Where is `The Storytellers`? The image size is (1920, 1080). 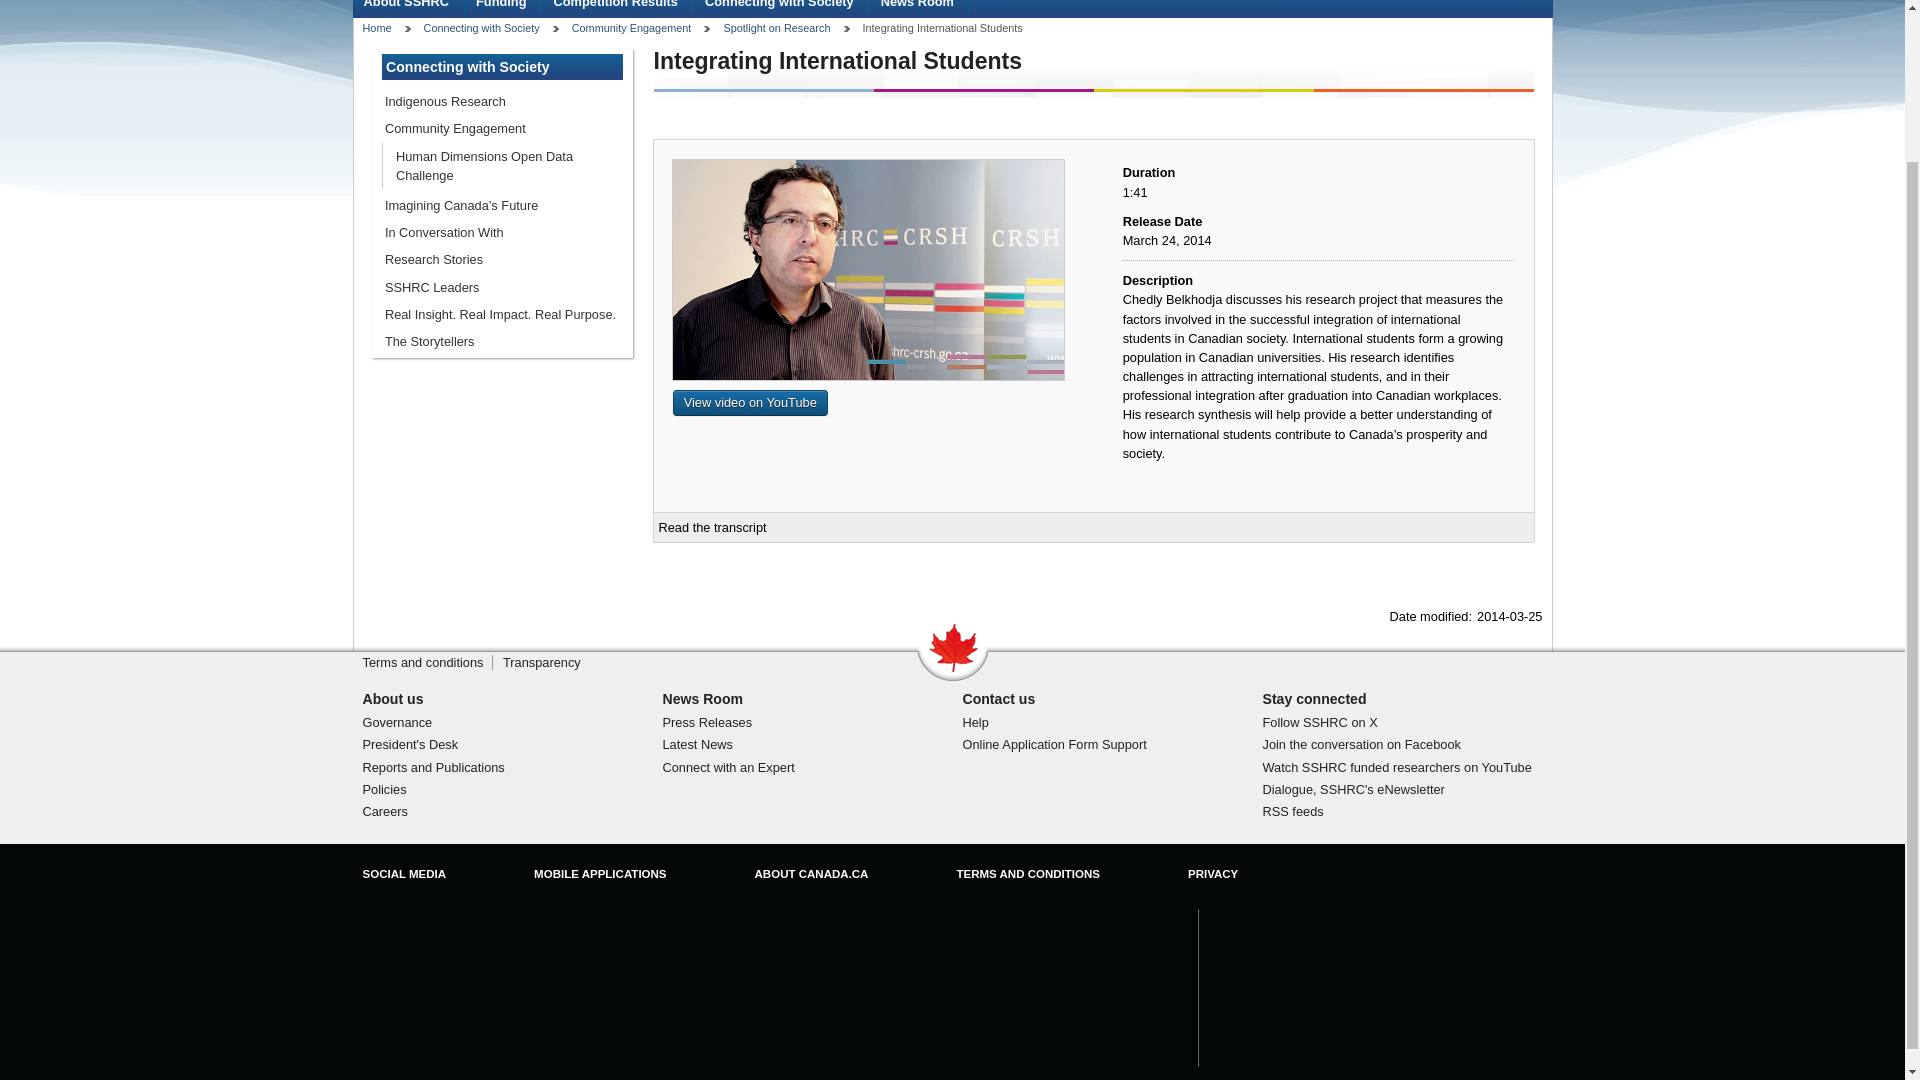 The Storytellers is located at coordinates (502, 342).